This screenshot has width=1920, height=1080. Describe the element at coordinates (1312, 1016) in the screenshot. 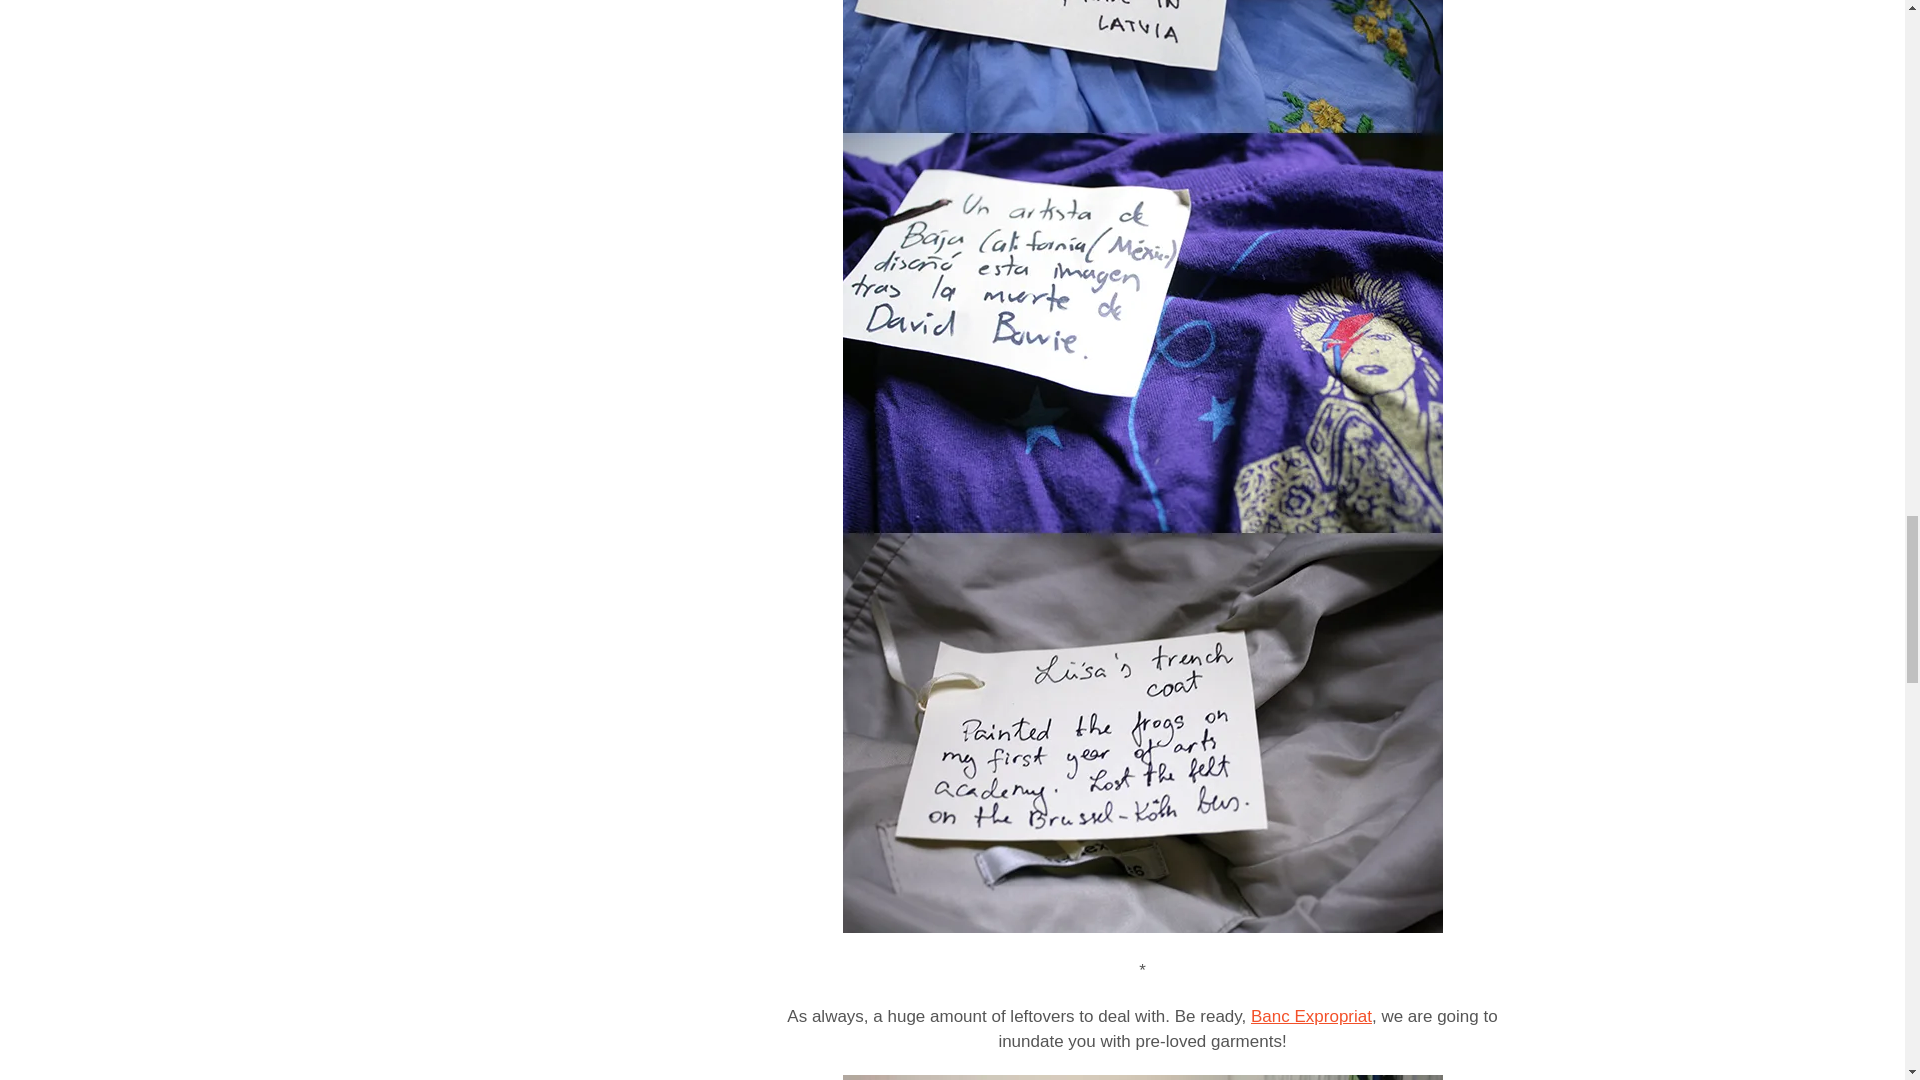

I see `Banc Expropriat` at that location.